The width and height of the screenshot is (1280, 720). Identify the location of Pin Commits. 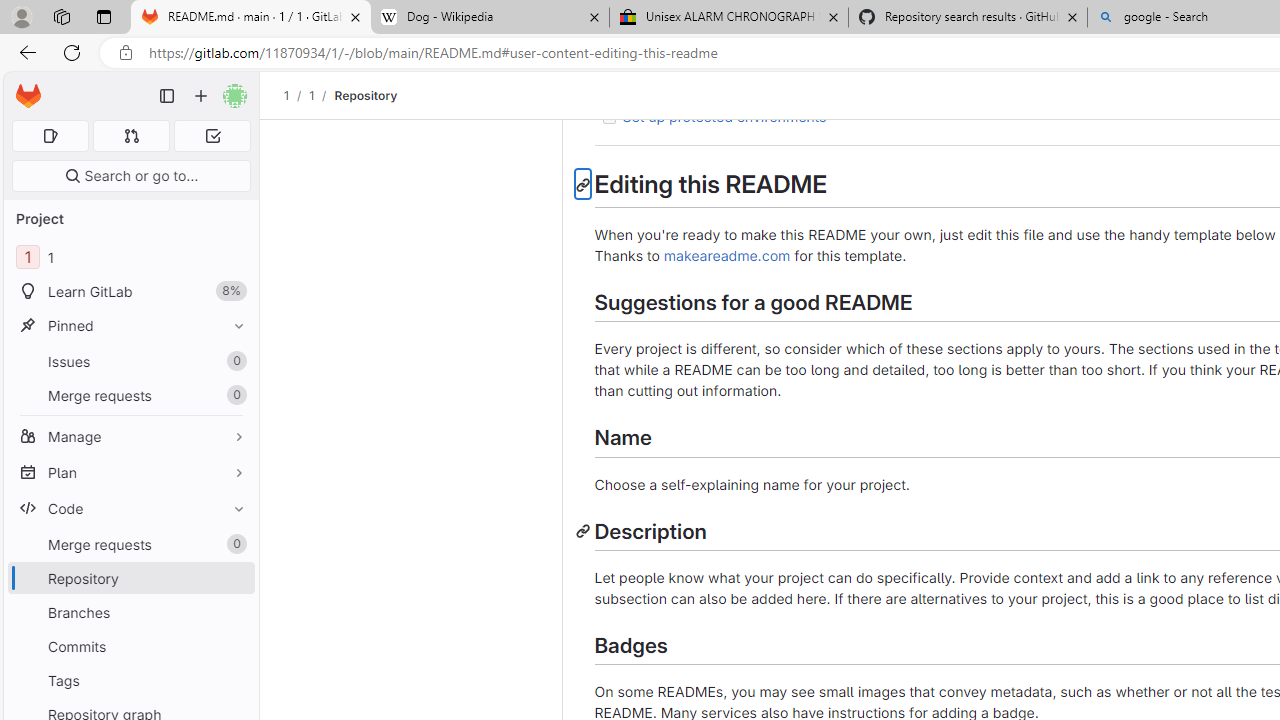
(234, 646).